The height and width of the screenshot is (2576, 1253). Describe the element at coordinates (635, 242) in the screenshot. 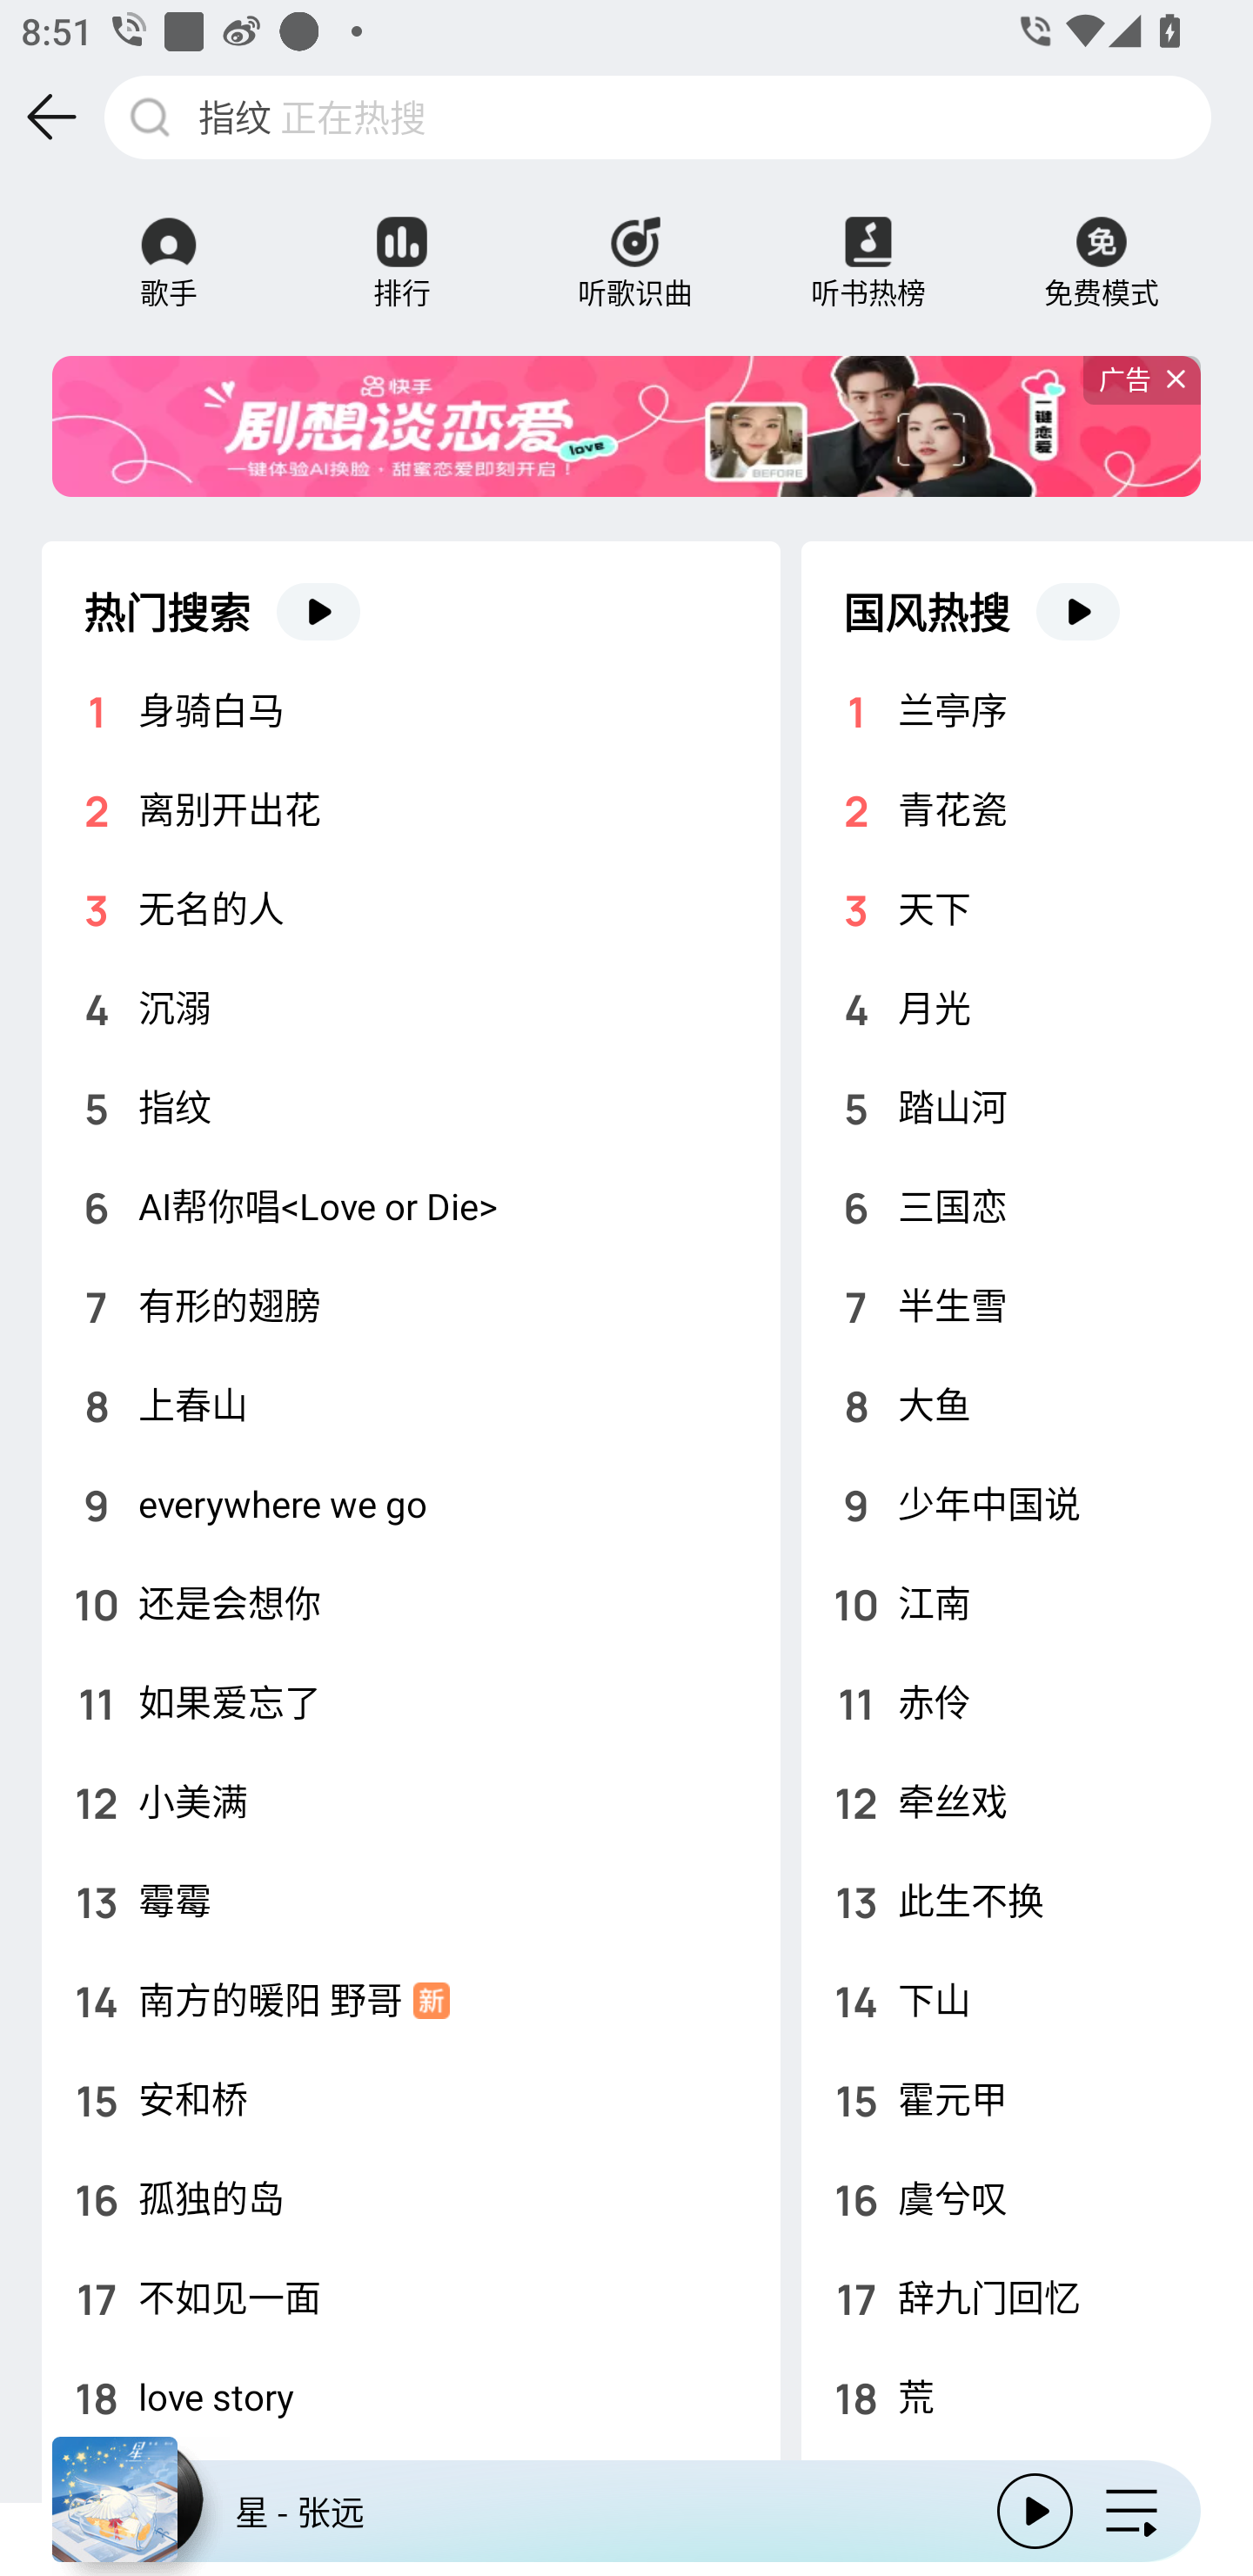

I see `听歌识曲` at that location.